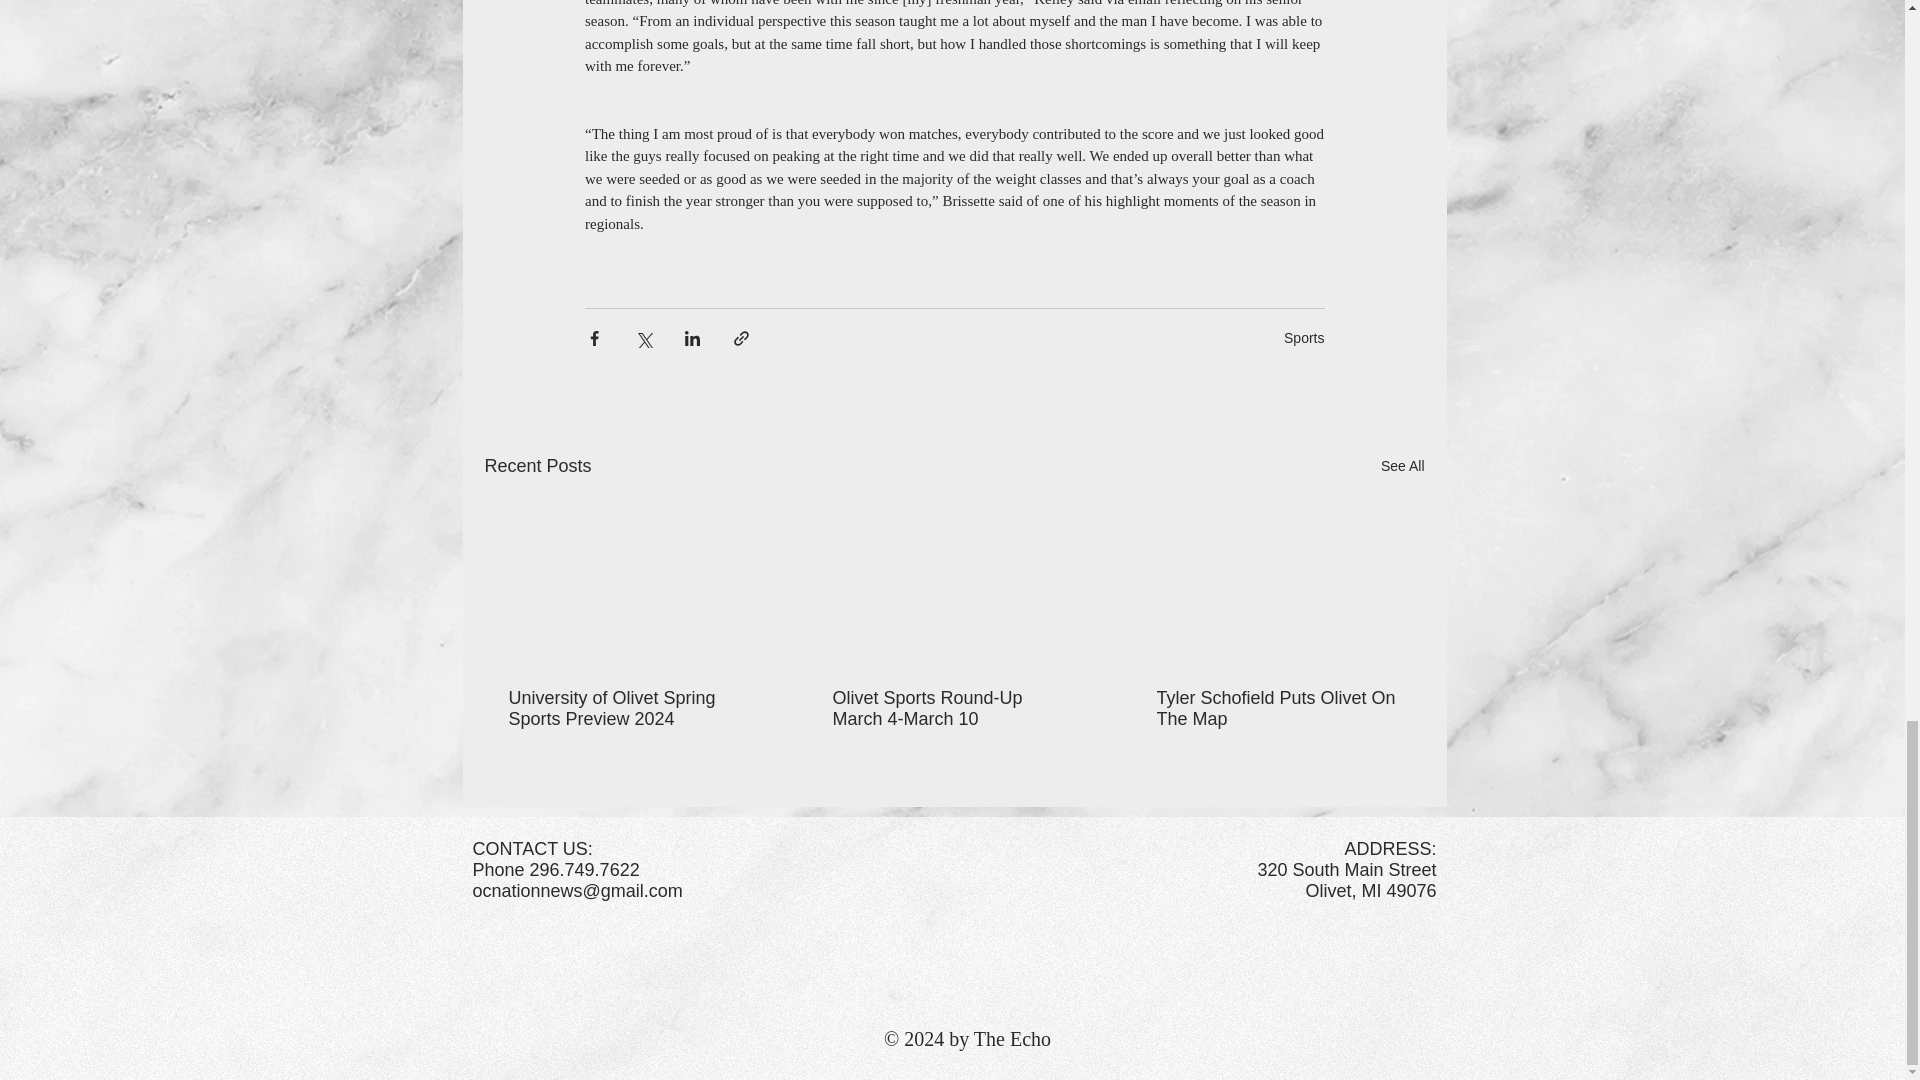 Image resolution: width=1920 pixels, height=1080 pixels. What do you see at coordinates (1402, 466) in the screenshot?
I see `See All` at bounding box center [1402, 466].